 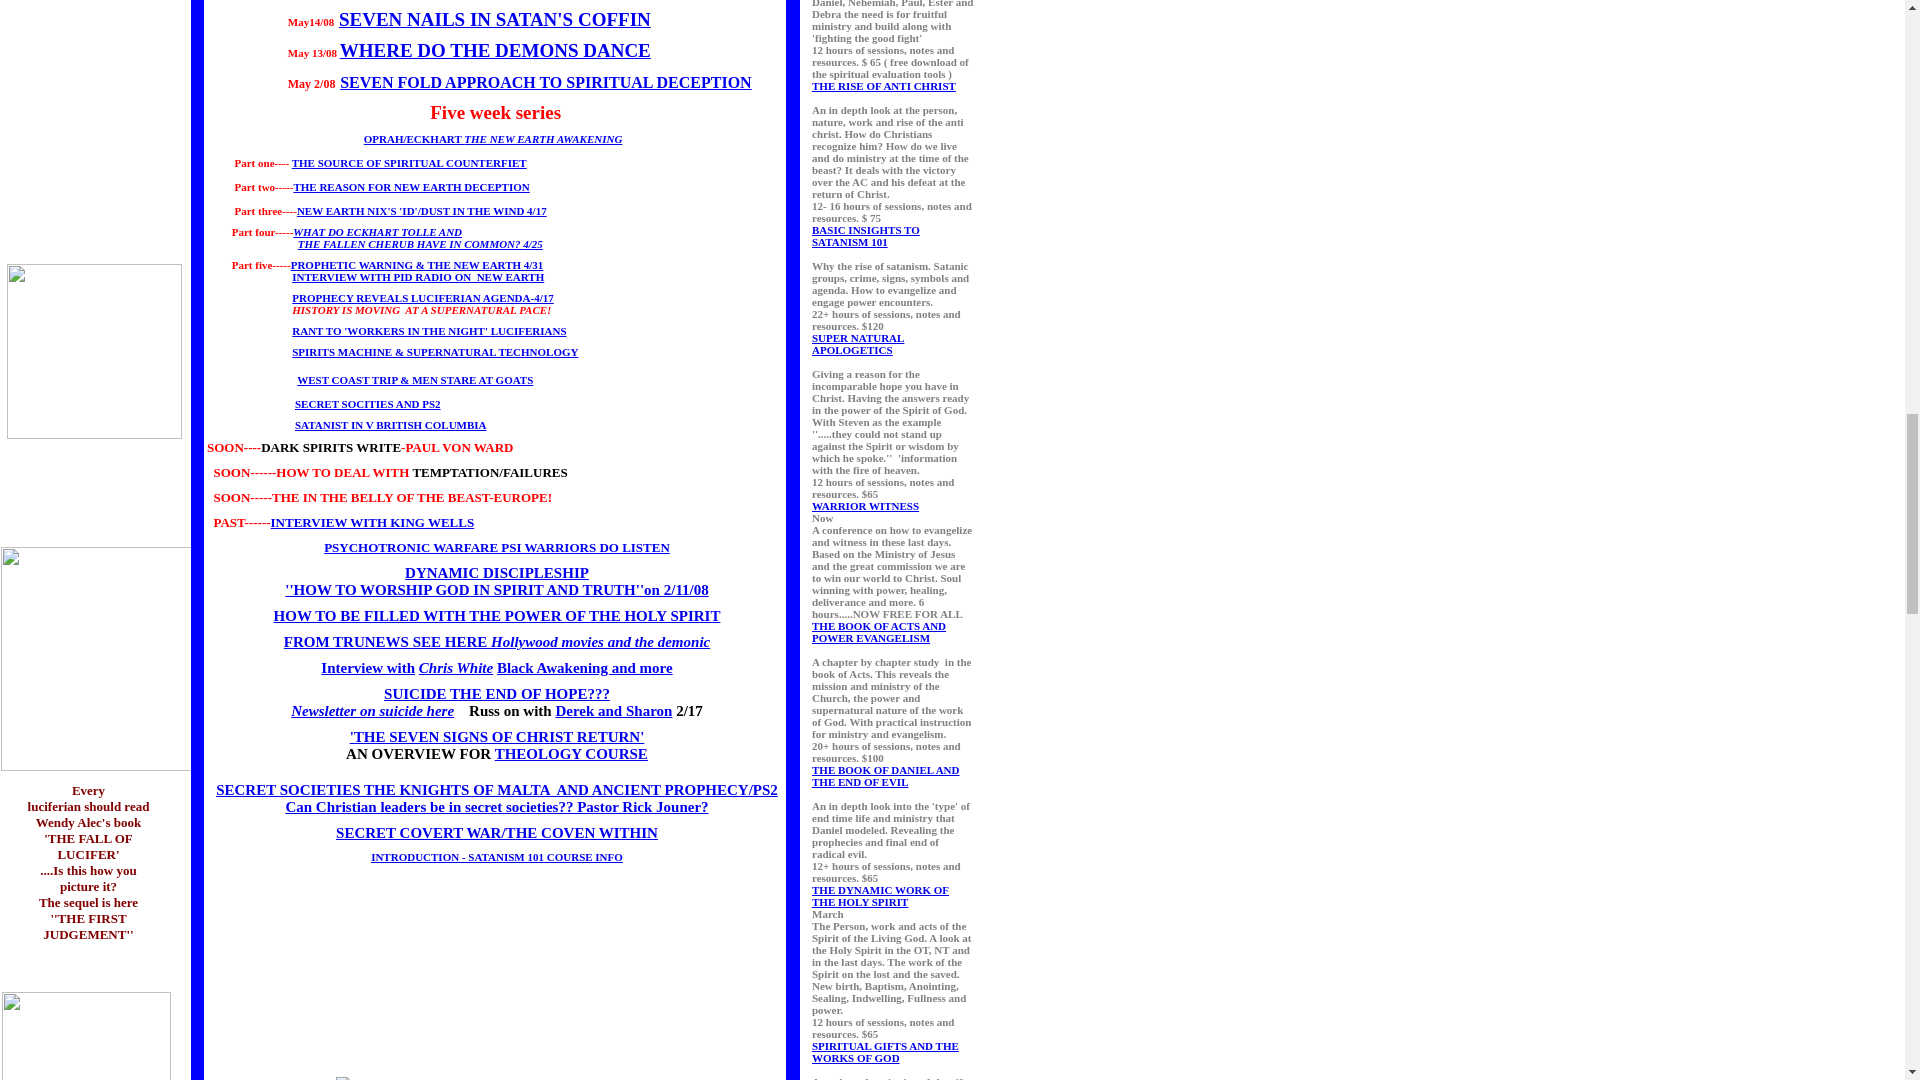 What do you see at coordinates (367, 668) in the screenshot?
I see `click to listen direct` at bounding box center [367, 668].